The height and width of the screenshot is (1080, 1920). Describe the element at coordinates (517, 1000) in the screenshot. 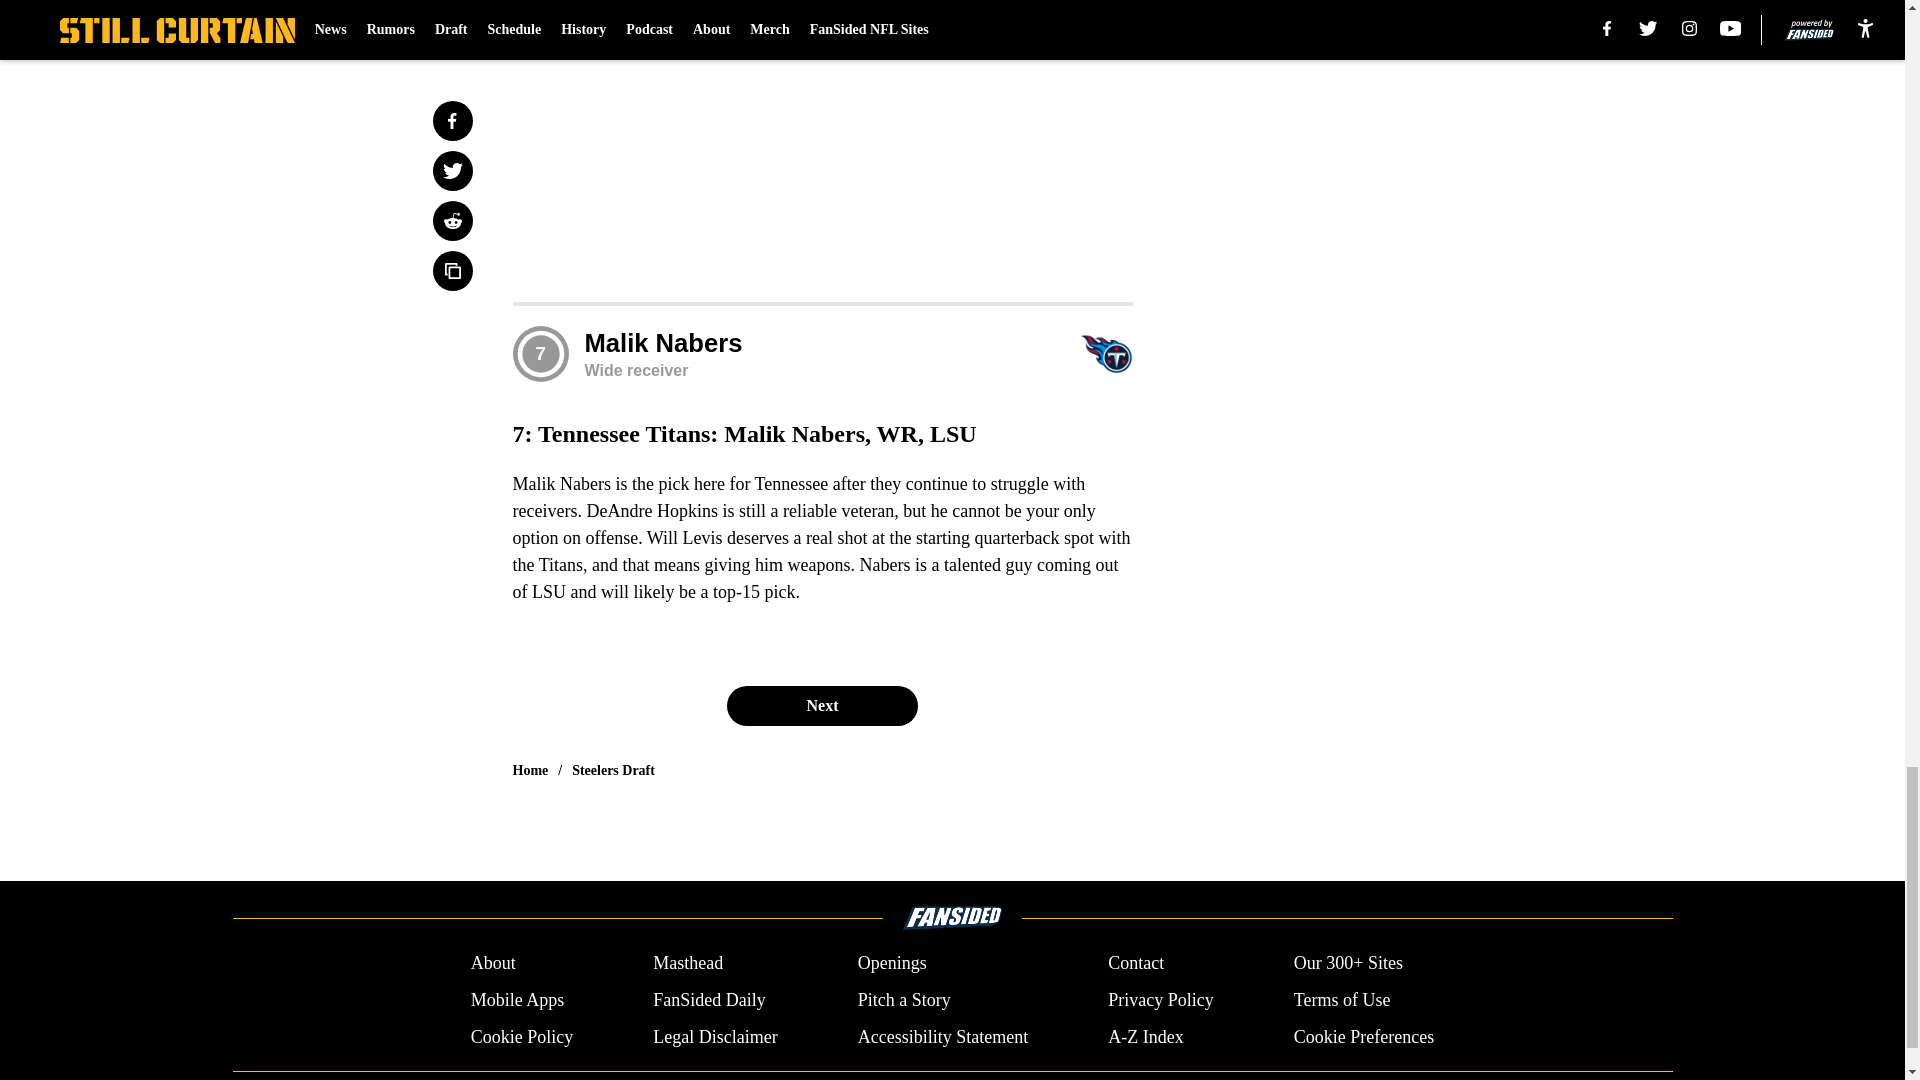

I see `Mobile Apps` at that location.